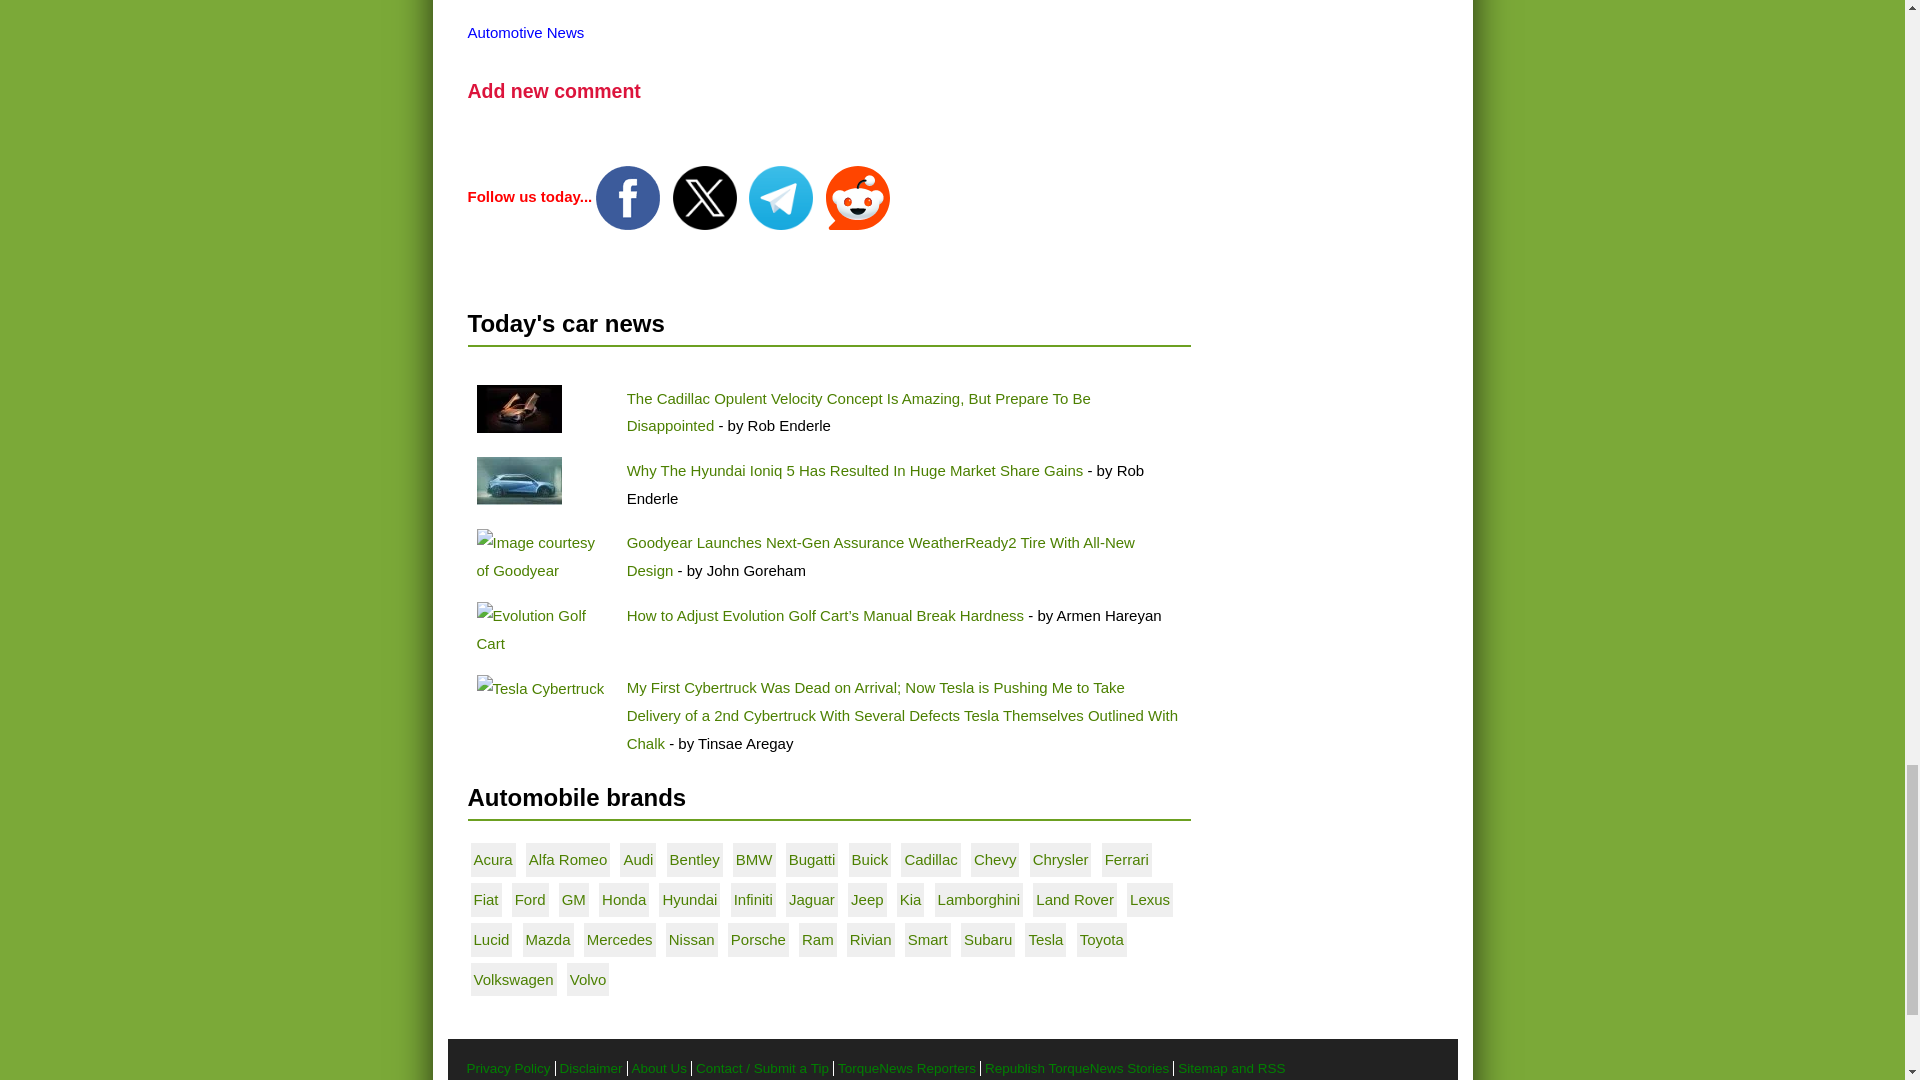 This screenshot has height=1080, width=1920. Describe the element at coordinates (637, 860) in the screenshot. I see `Audi` at that location.